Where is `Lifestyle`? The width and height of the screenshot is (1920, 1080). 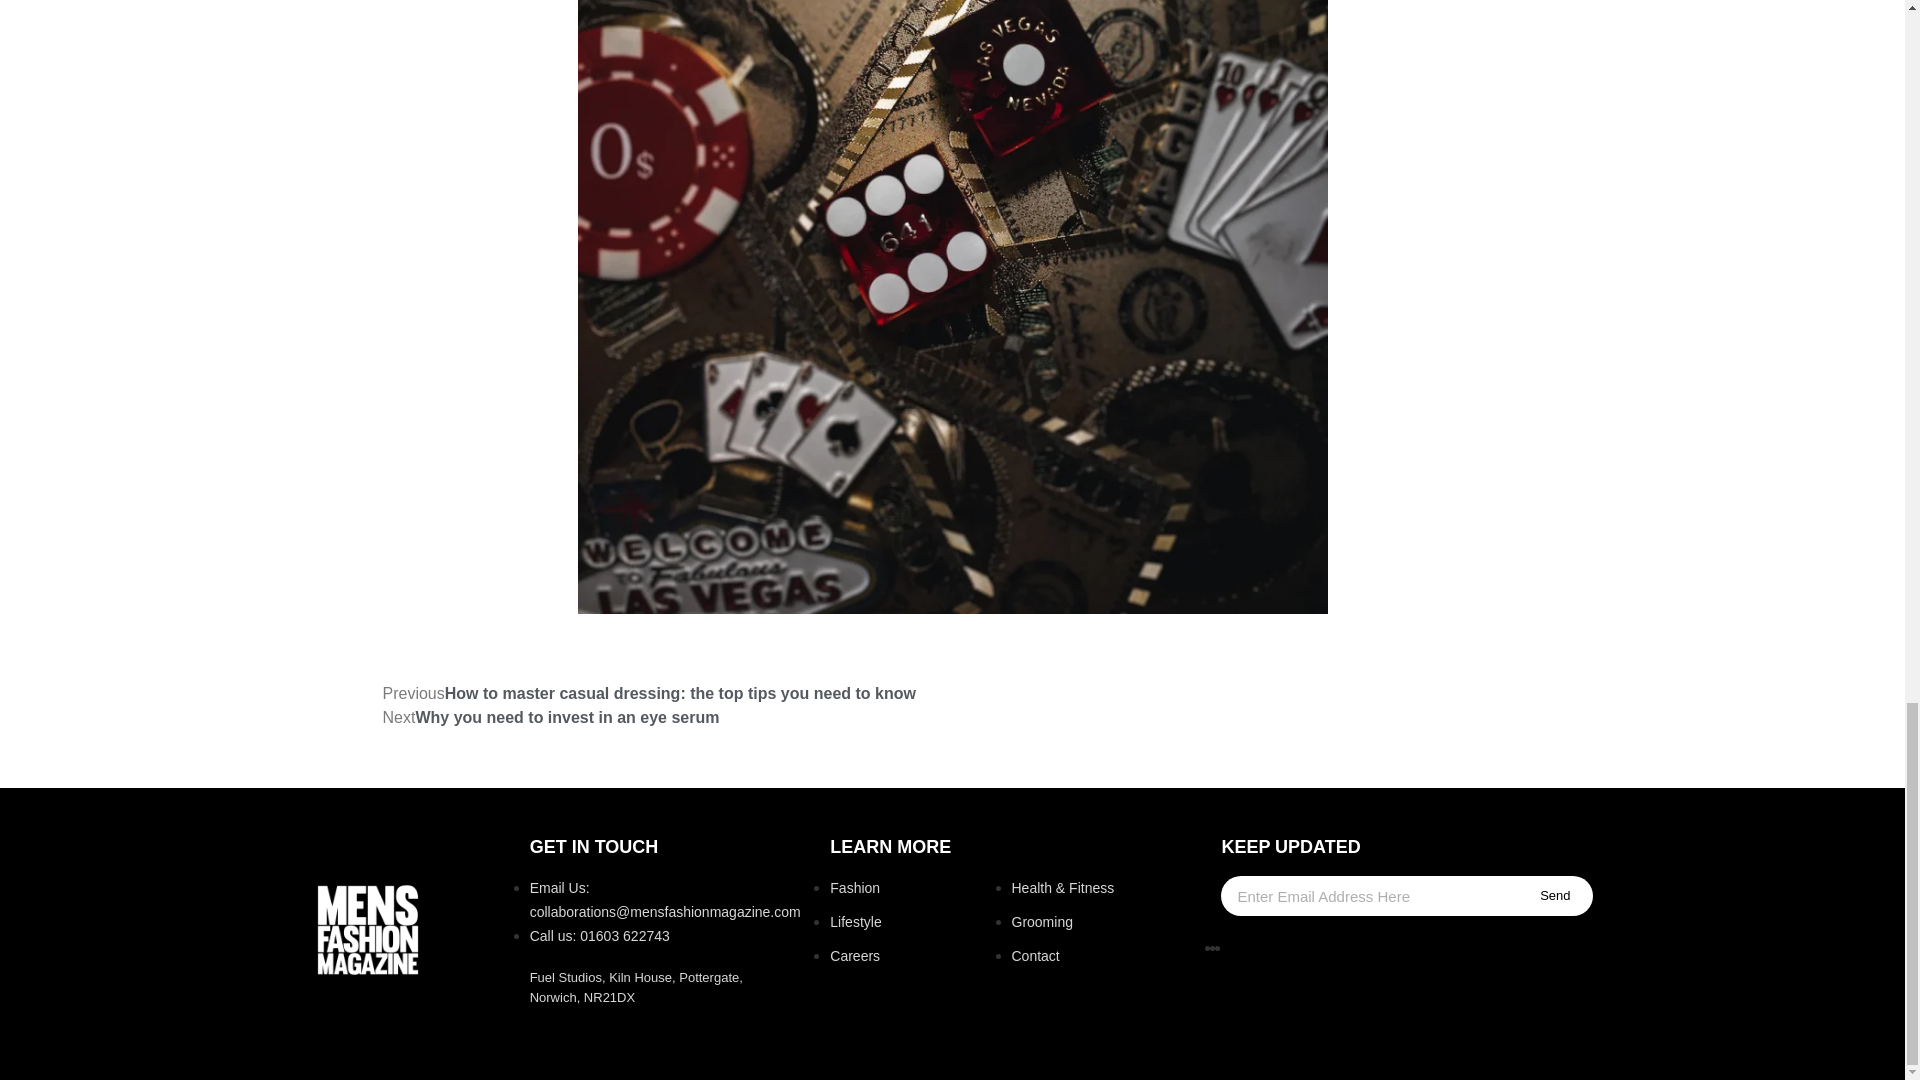
Lifestyle is located at coordinates (855, 921).